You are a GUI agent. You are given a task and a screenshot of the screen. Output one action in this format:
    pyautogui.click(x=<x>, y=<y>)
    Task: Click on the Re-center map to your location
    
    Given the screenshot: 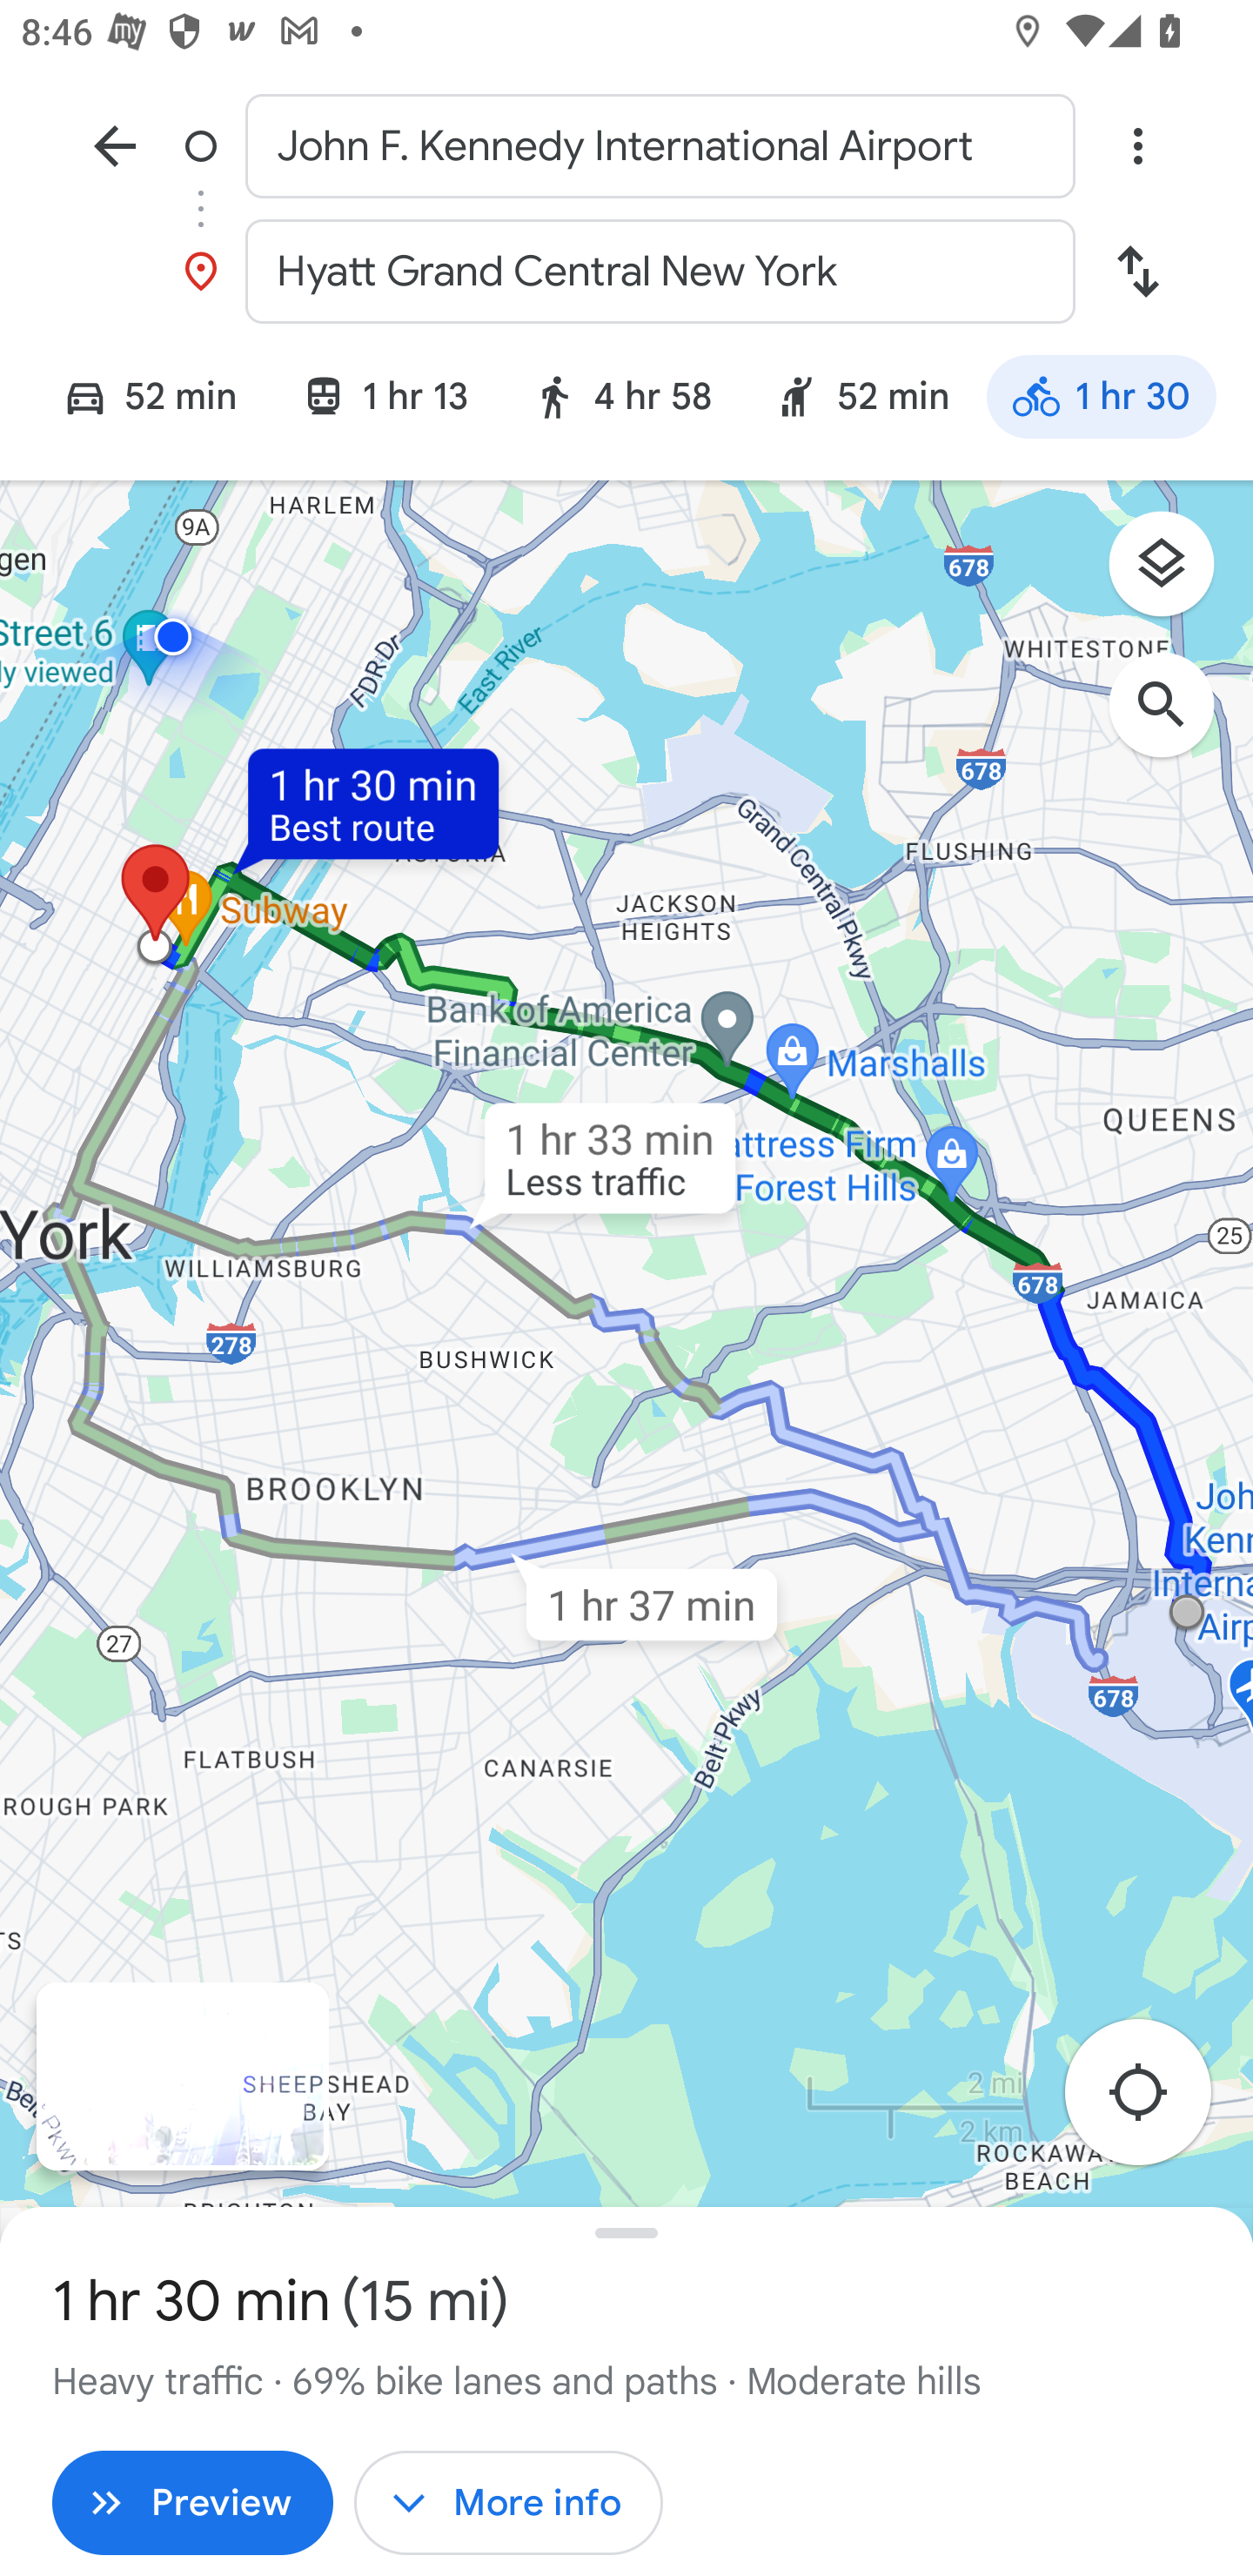 What is the action you would take?
    pyautogui.click(x=1154, y=2101)
    